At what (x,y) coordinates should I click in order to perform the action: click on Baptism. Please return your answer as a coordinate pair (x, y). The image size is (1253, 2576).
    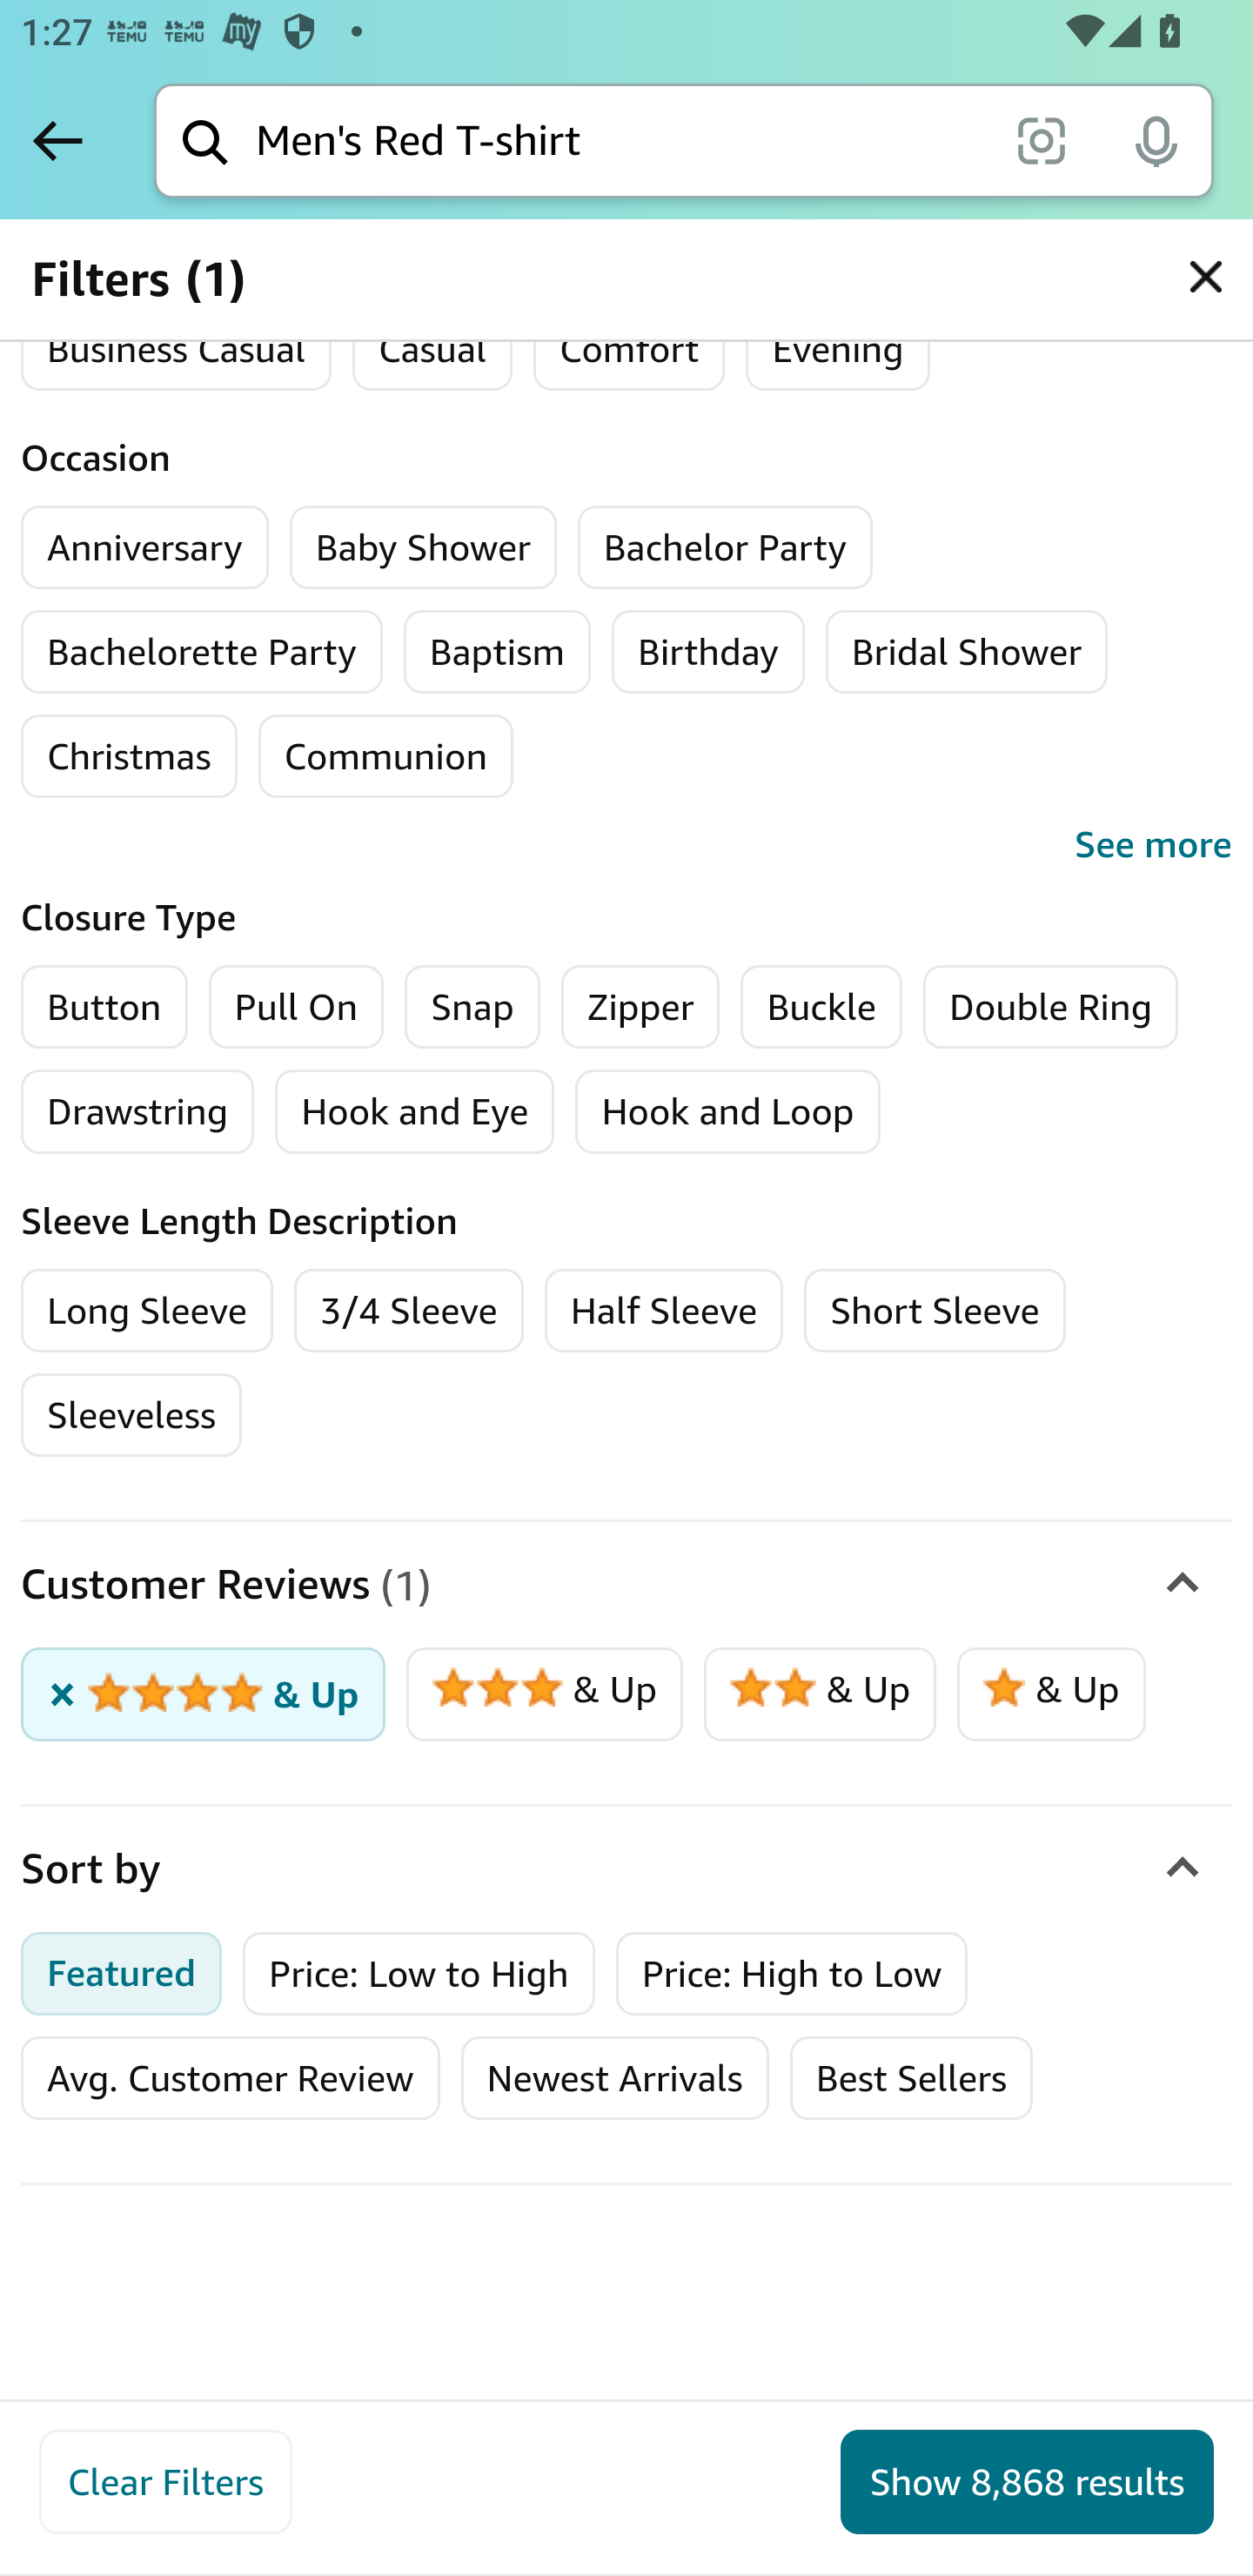
    Looking at the image, I should click on (498, 651).